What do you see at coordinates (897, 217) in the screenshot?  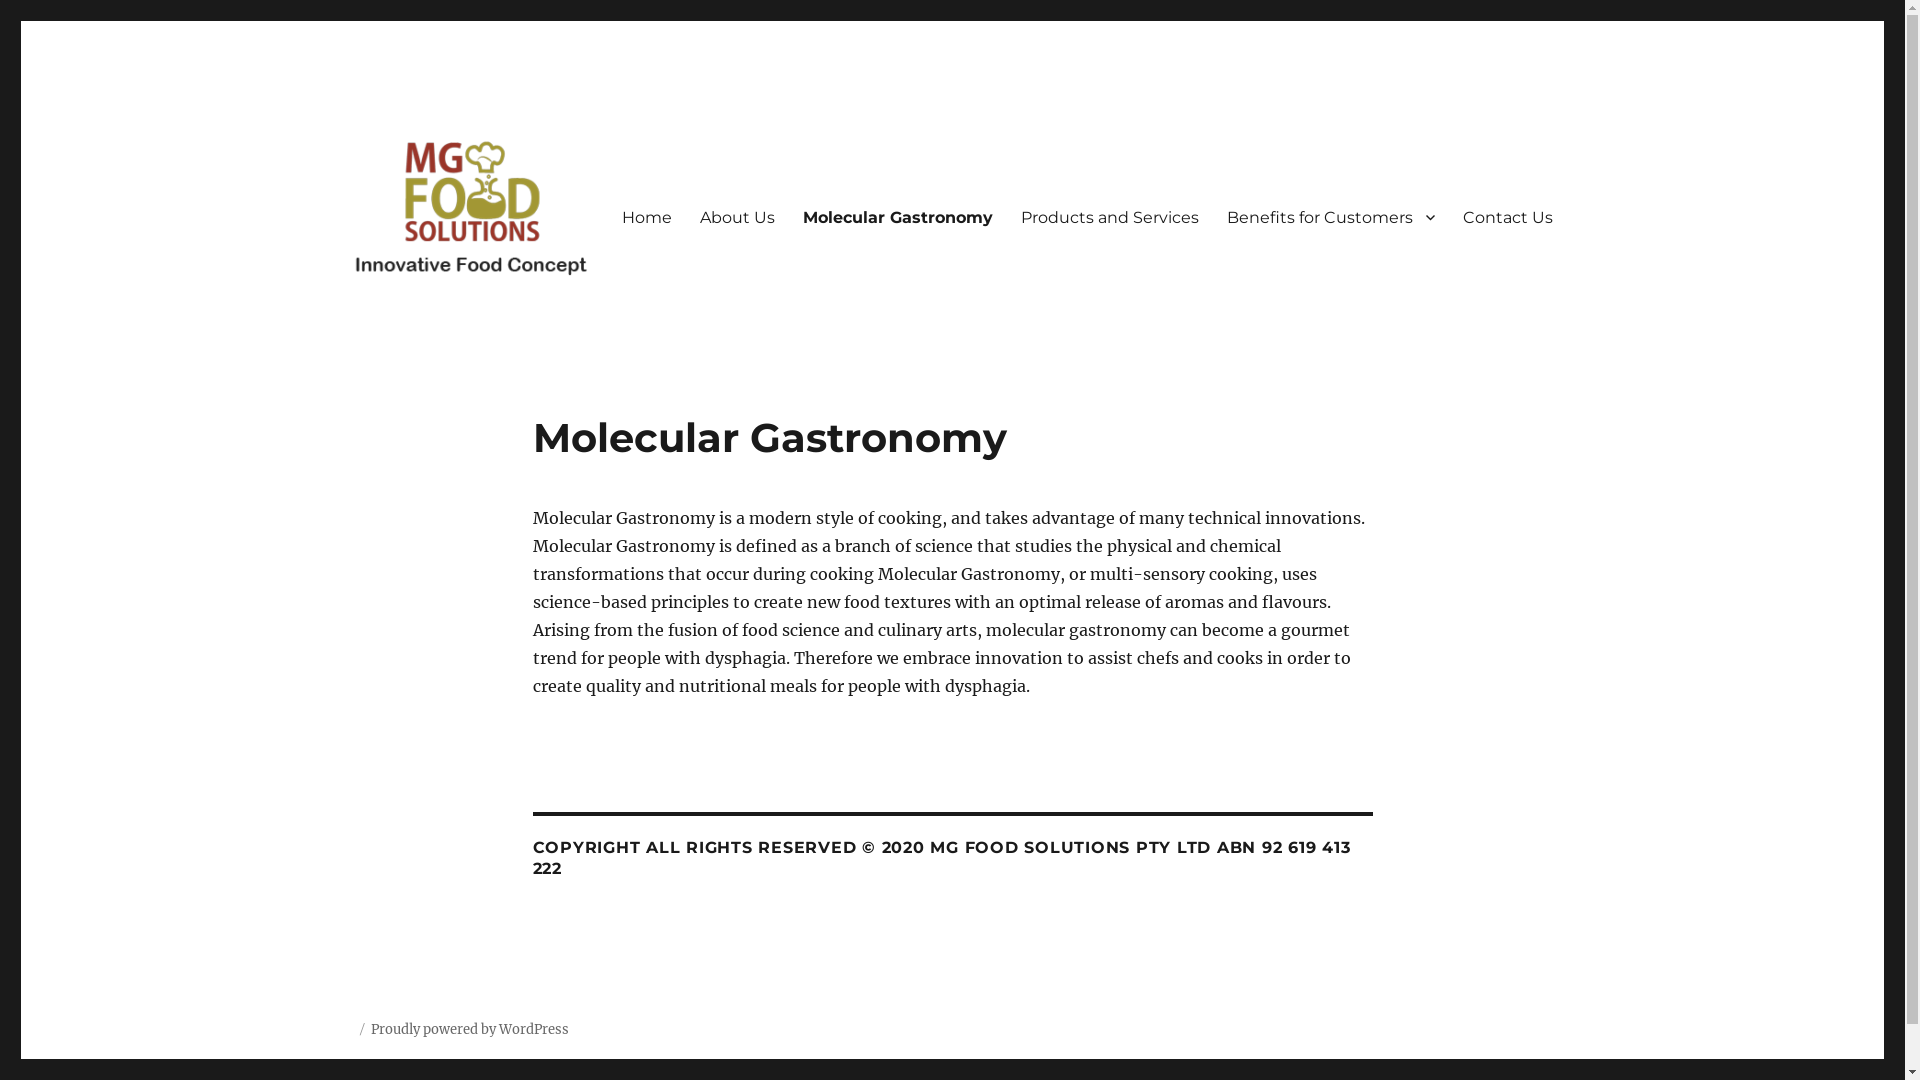 I see `Molecular Gastronomy` at bounding box center [897, 217].